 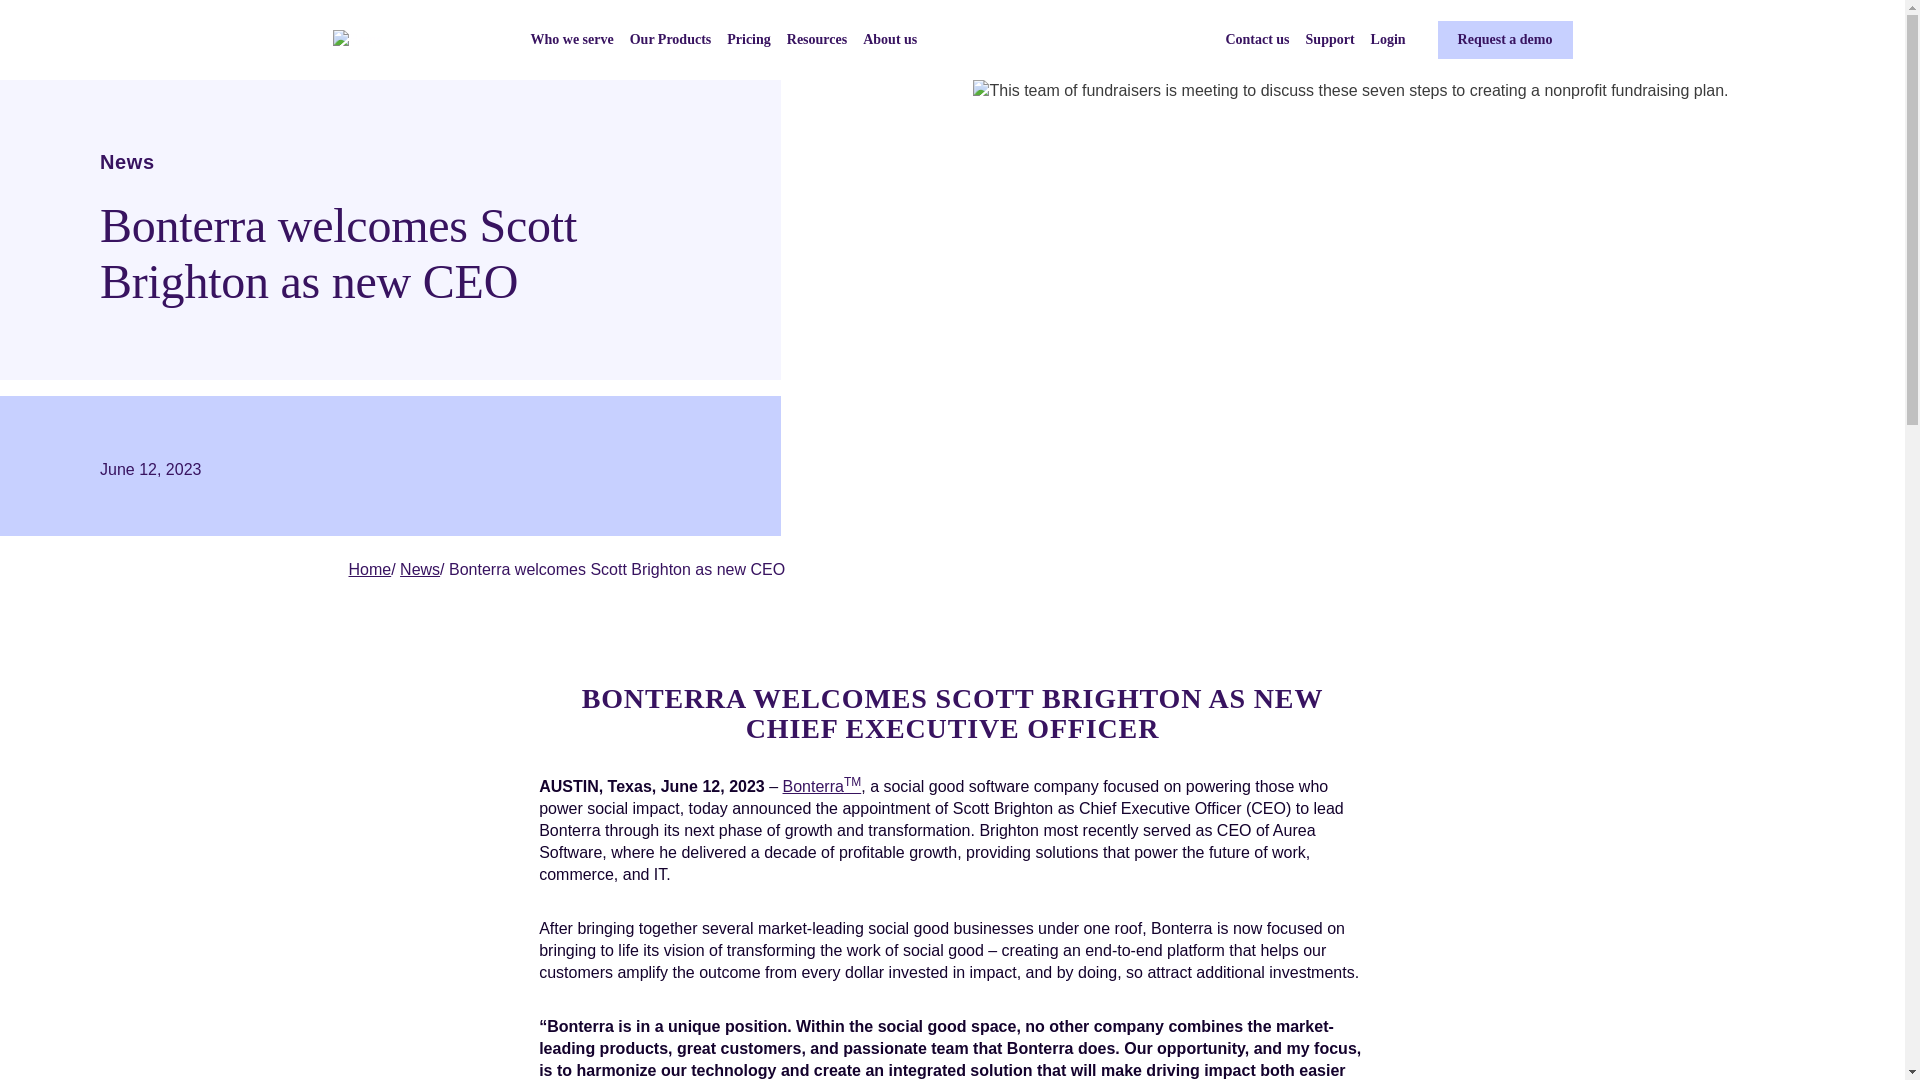 I want to click on Pricing, so click(x=749, y=40).